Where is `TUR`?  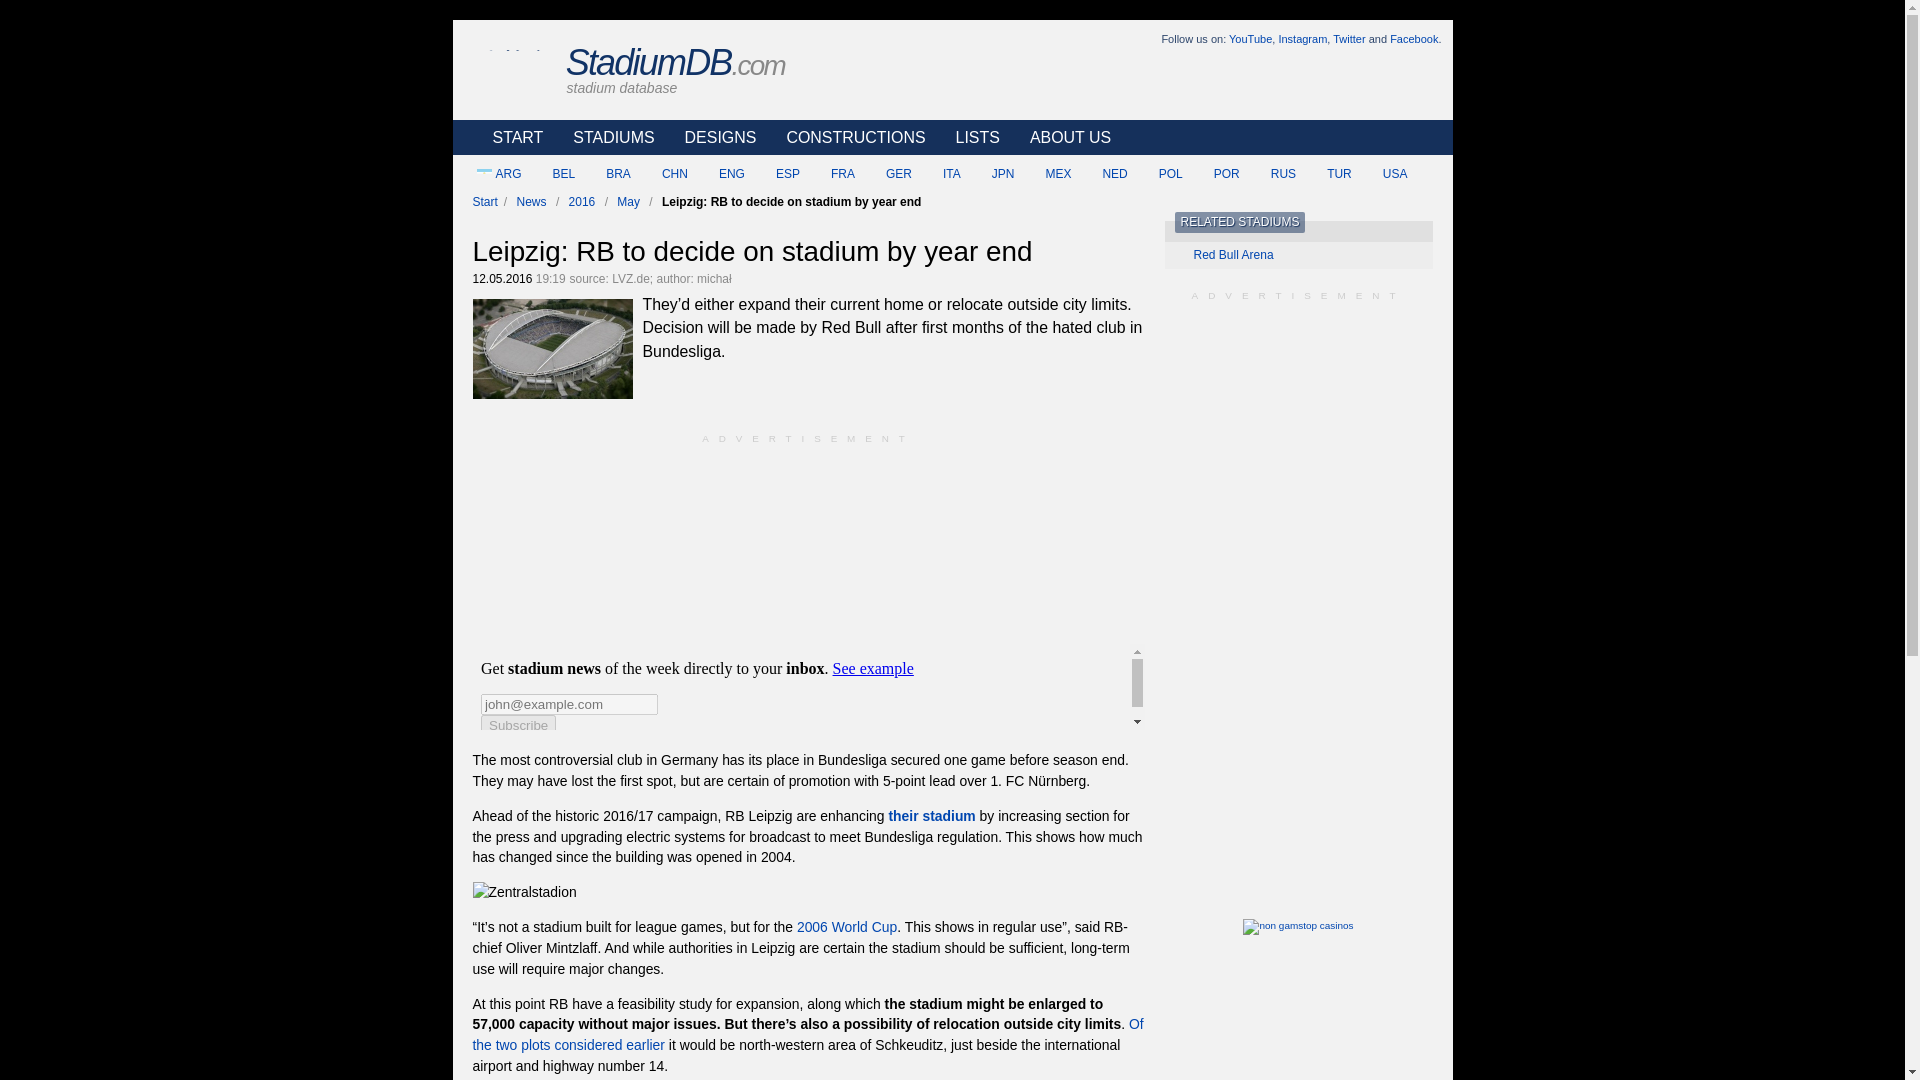 TUR is located at coordinates (1329, 174).